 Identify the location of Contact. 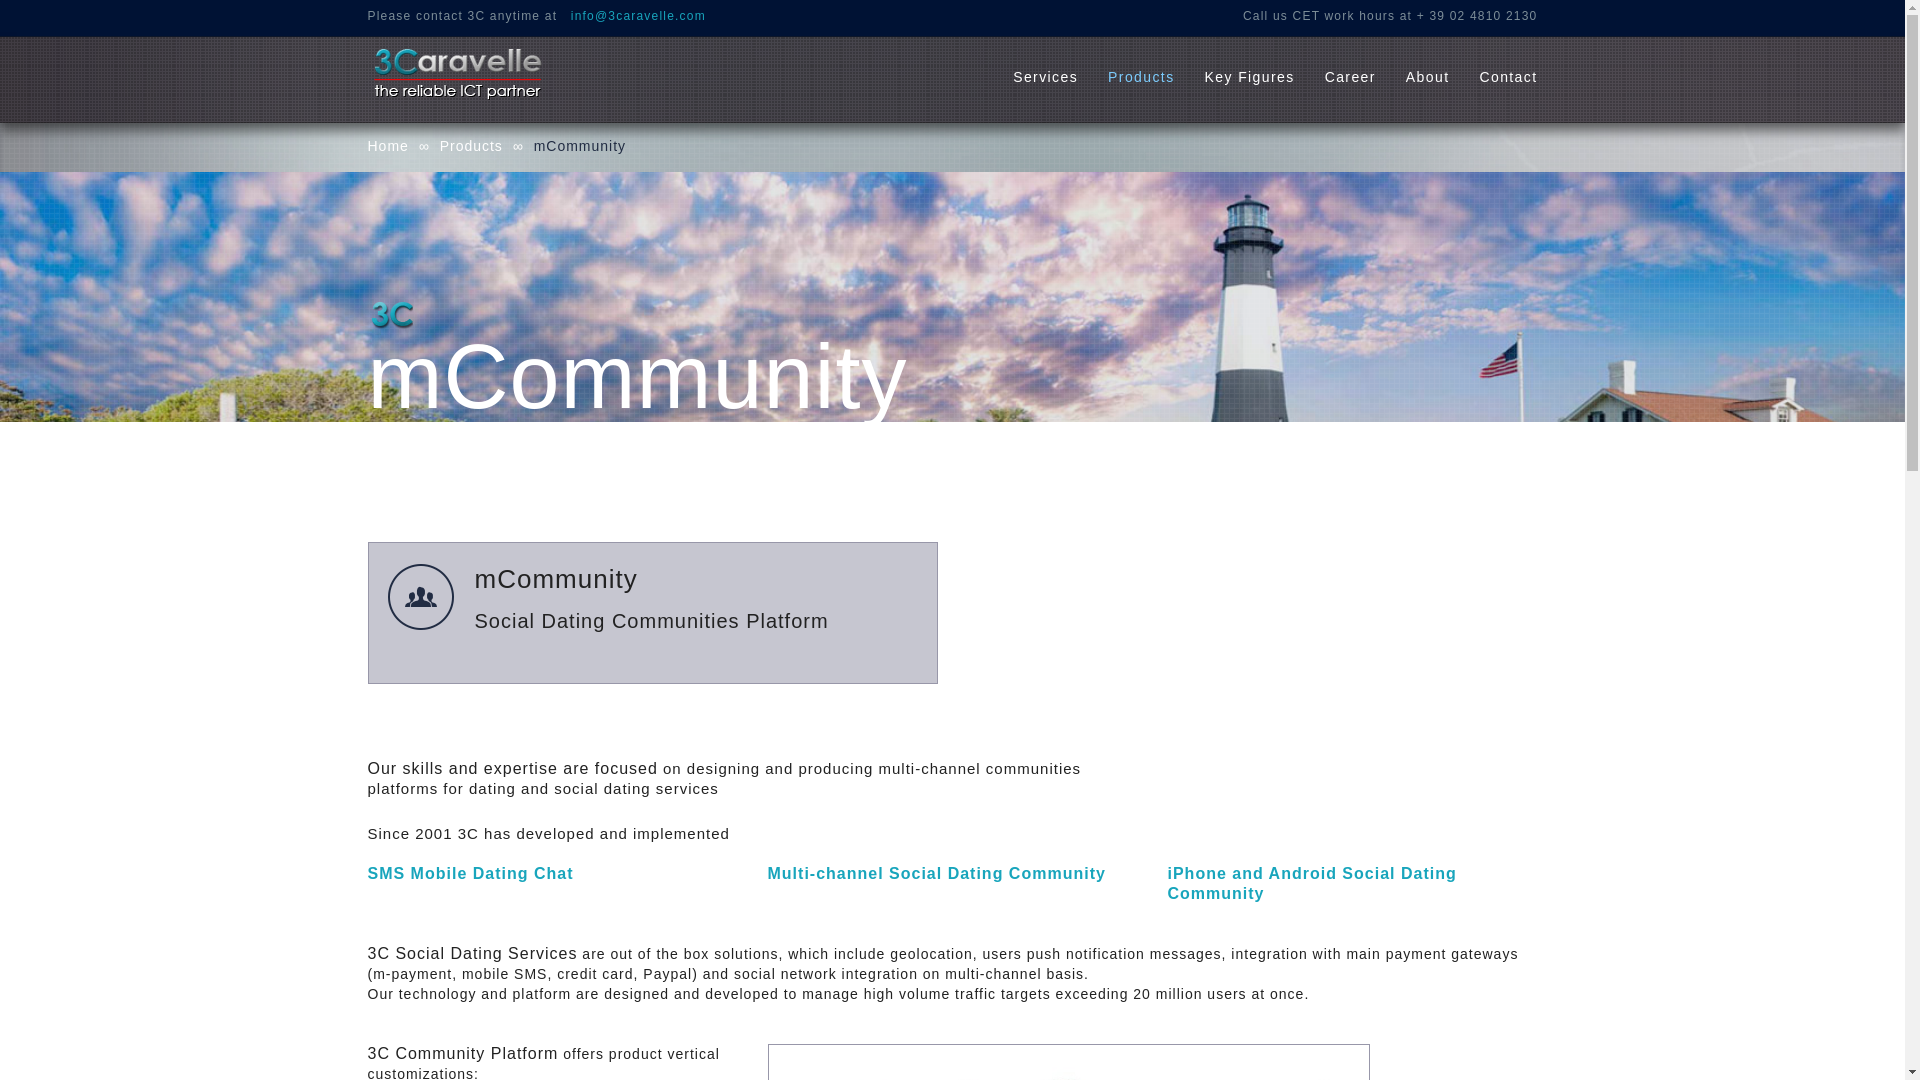
(1508, 76).